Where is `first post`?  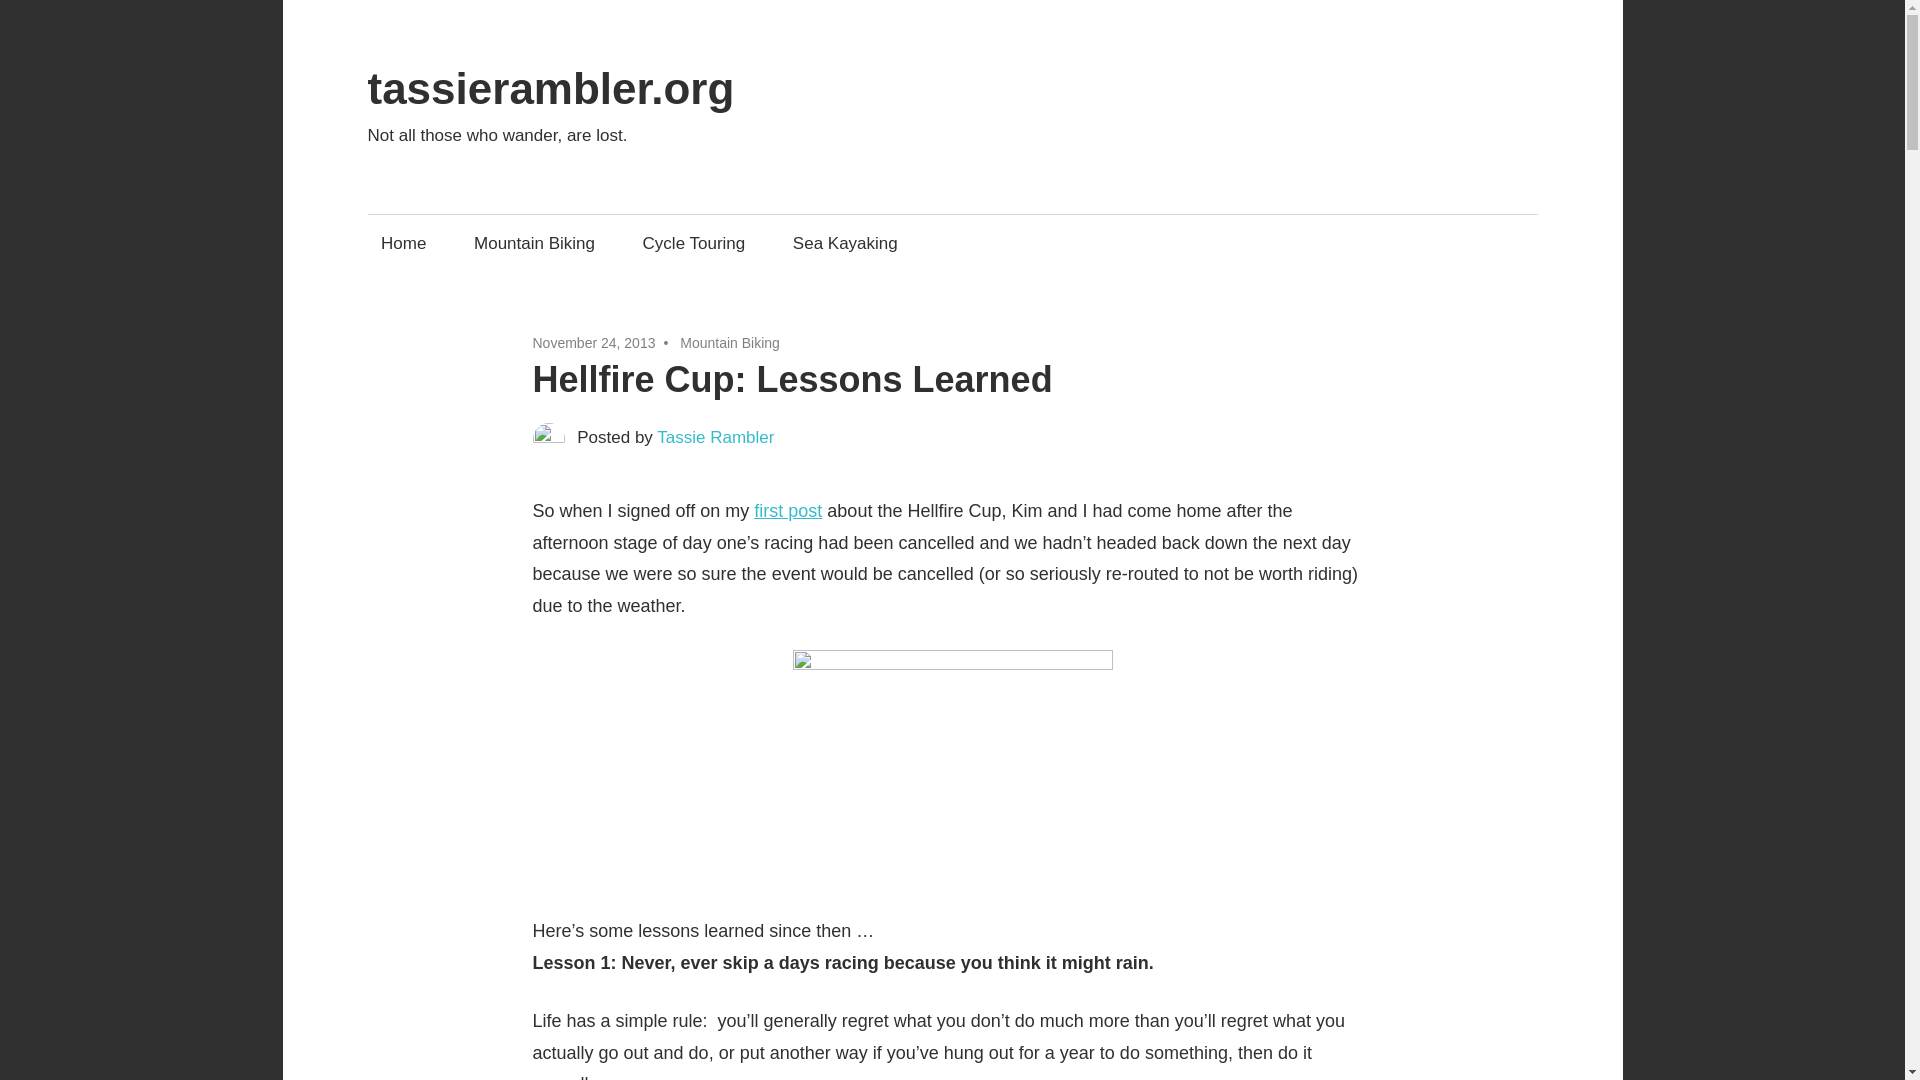 first post is located at coordinates (788, 510).